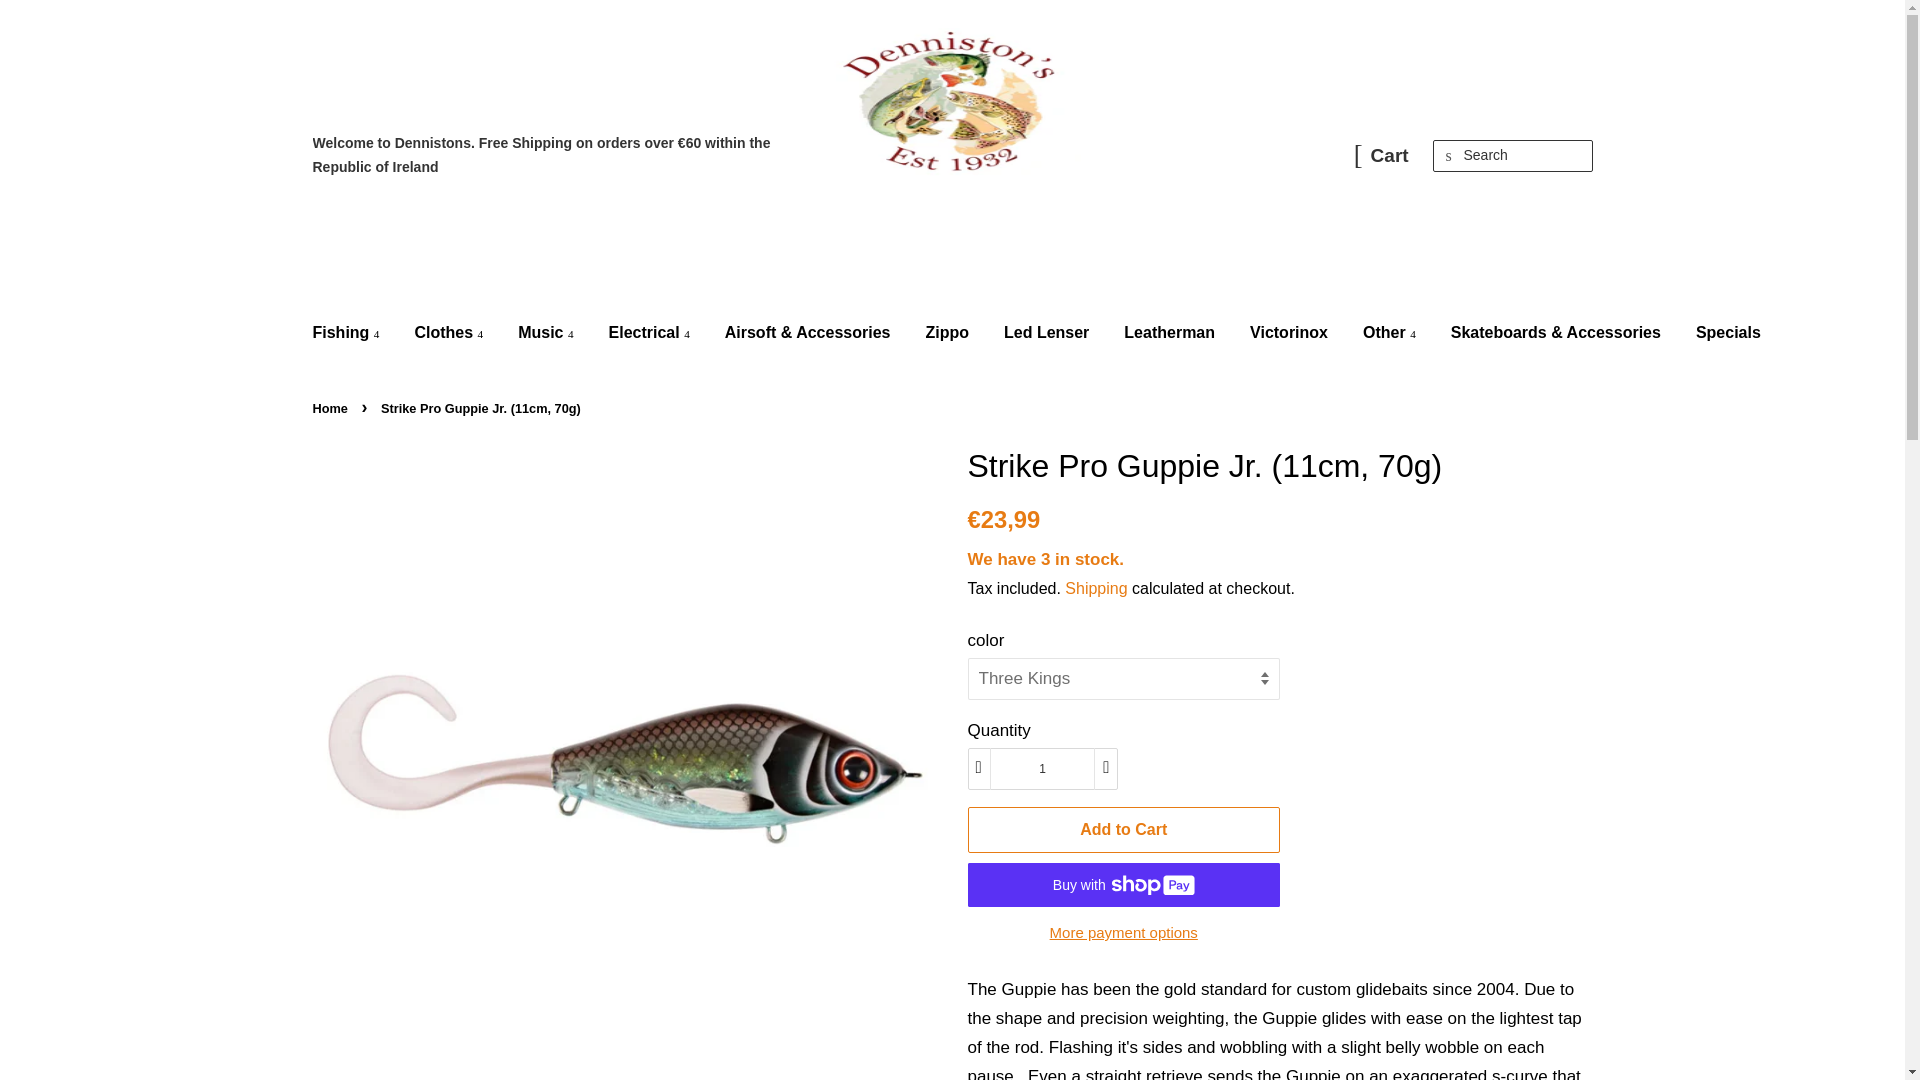 The image size is (1920, 1080). Describe the element at coordinates (1042, 768) in the screenshot. I see `1` at that location.